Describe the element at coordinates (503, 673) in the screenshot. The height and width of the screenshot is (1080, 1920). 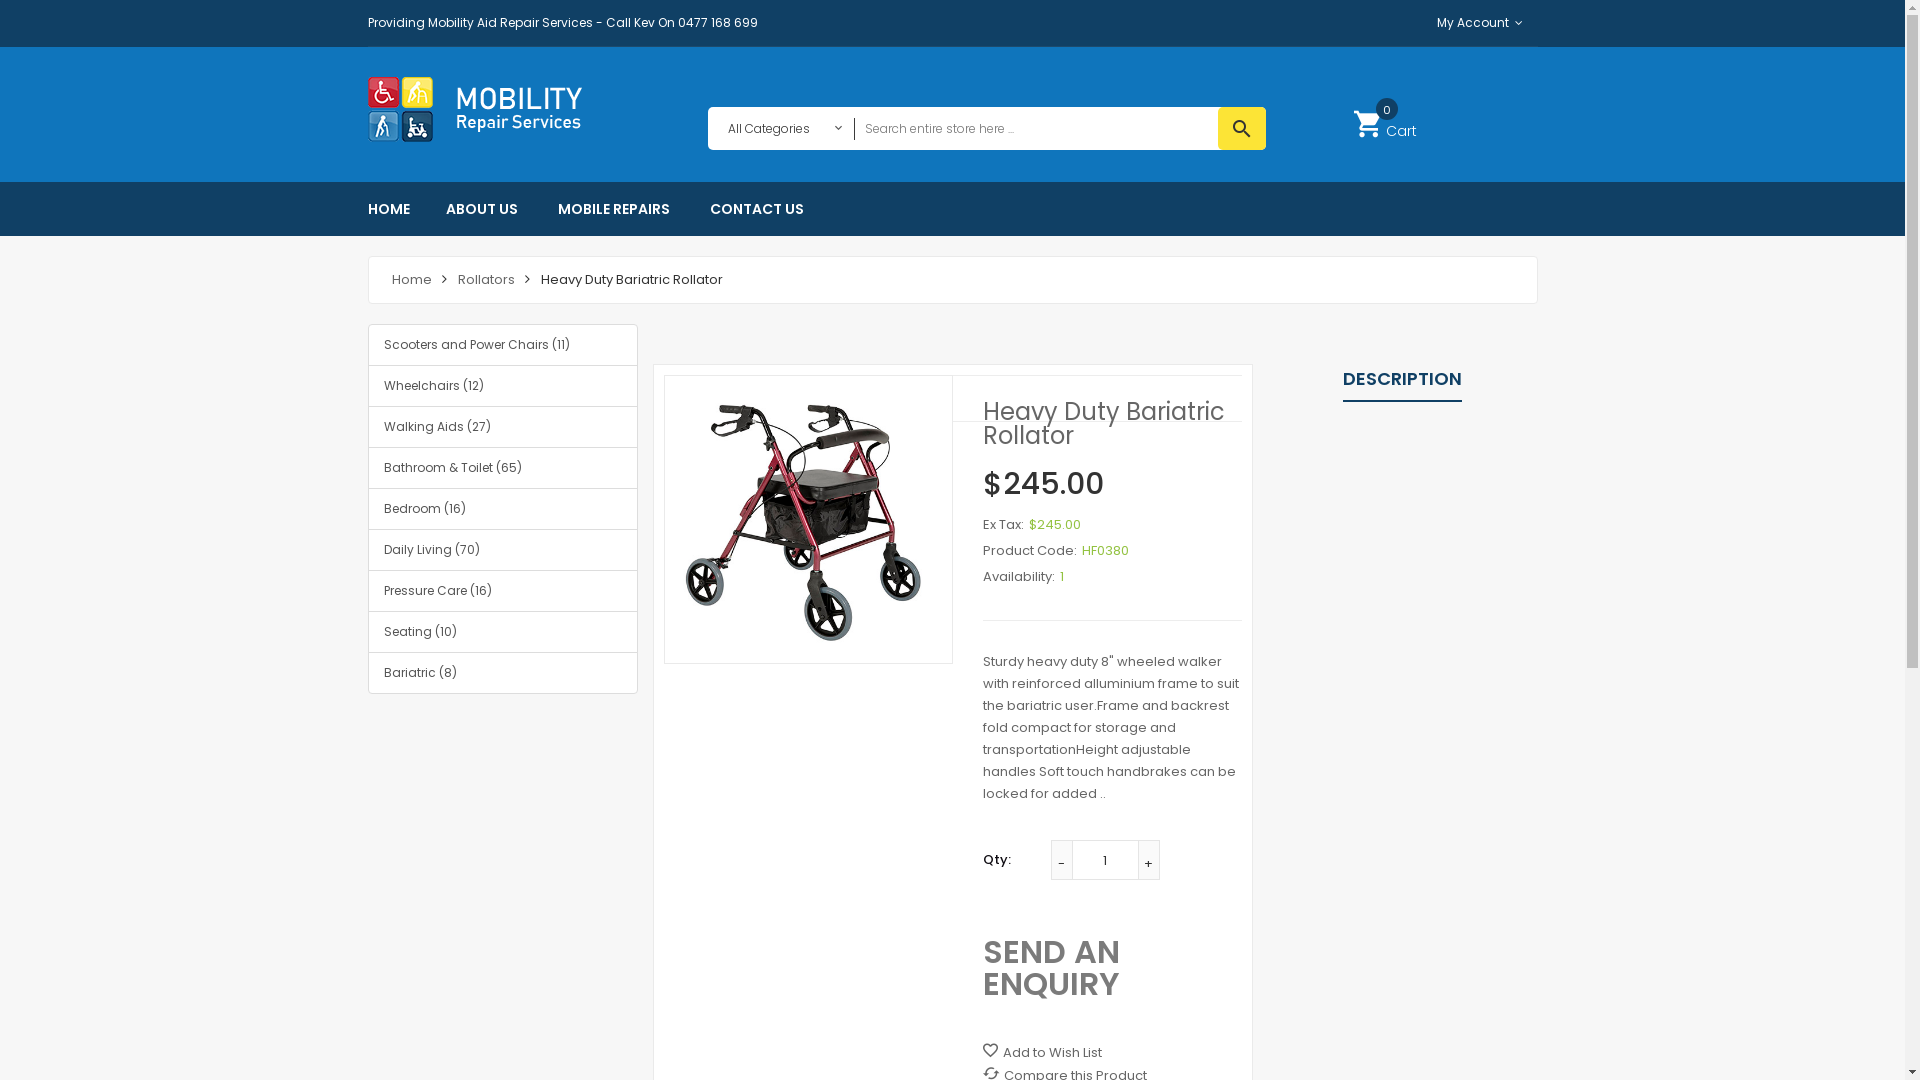
I see `Bariatric (8)` at that location.